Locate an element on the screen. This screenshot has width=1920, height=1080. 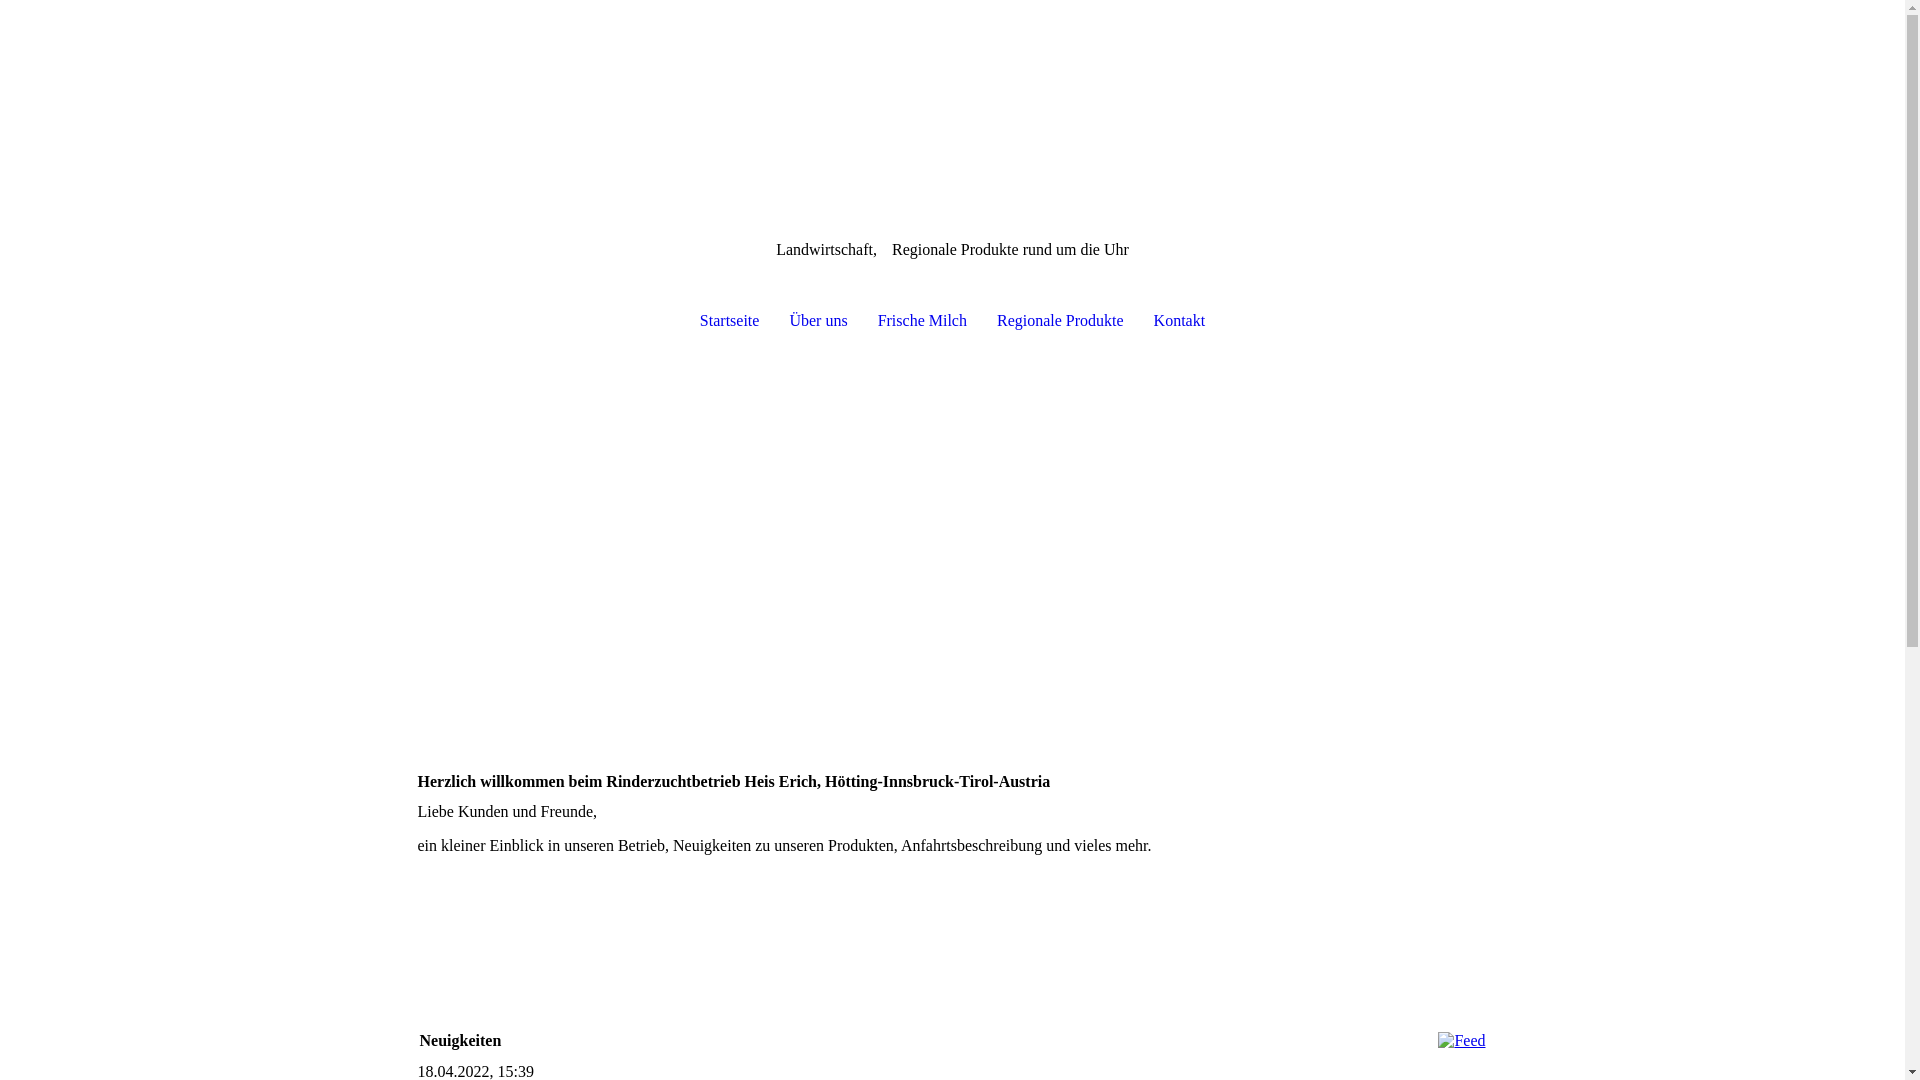
Regionale Produkte is located at coordinates (1060, 321).